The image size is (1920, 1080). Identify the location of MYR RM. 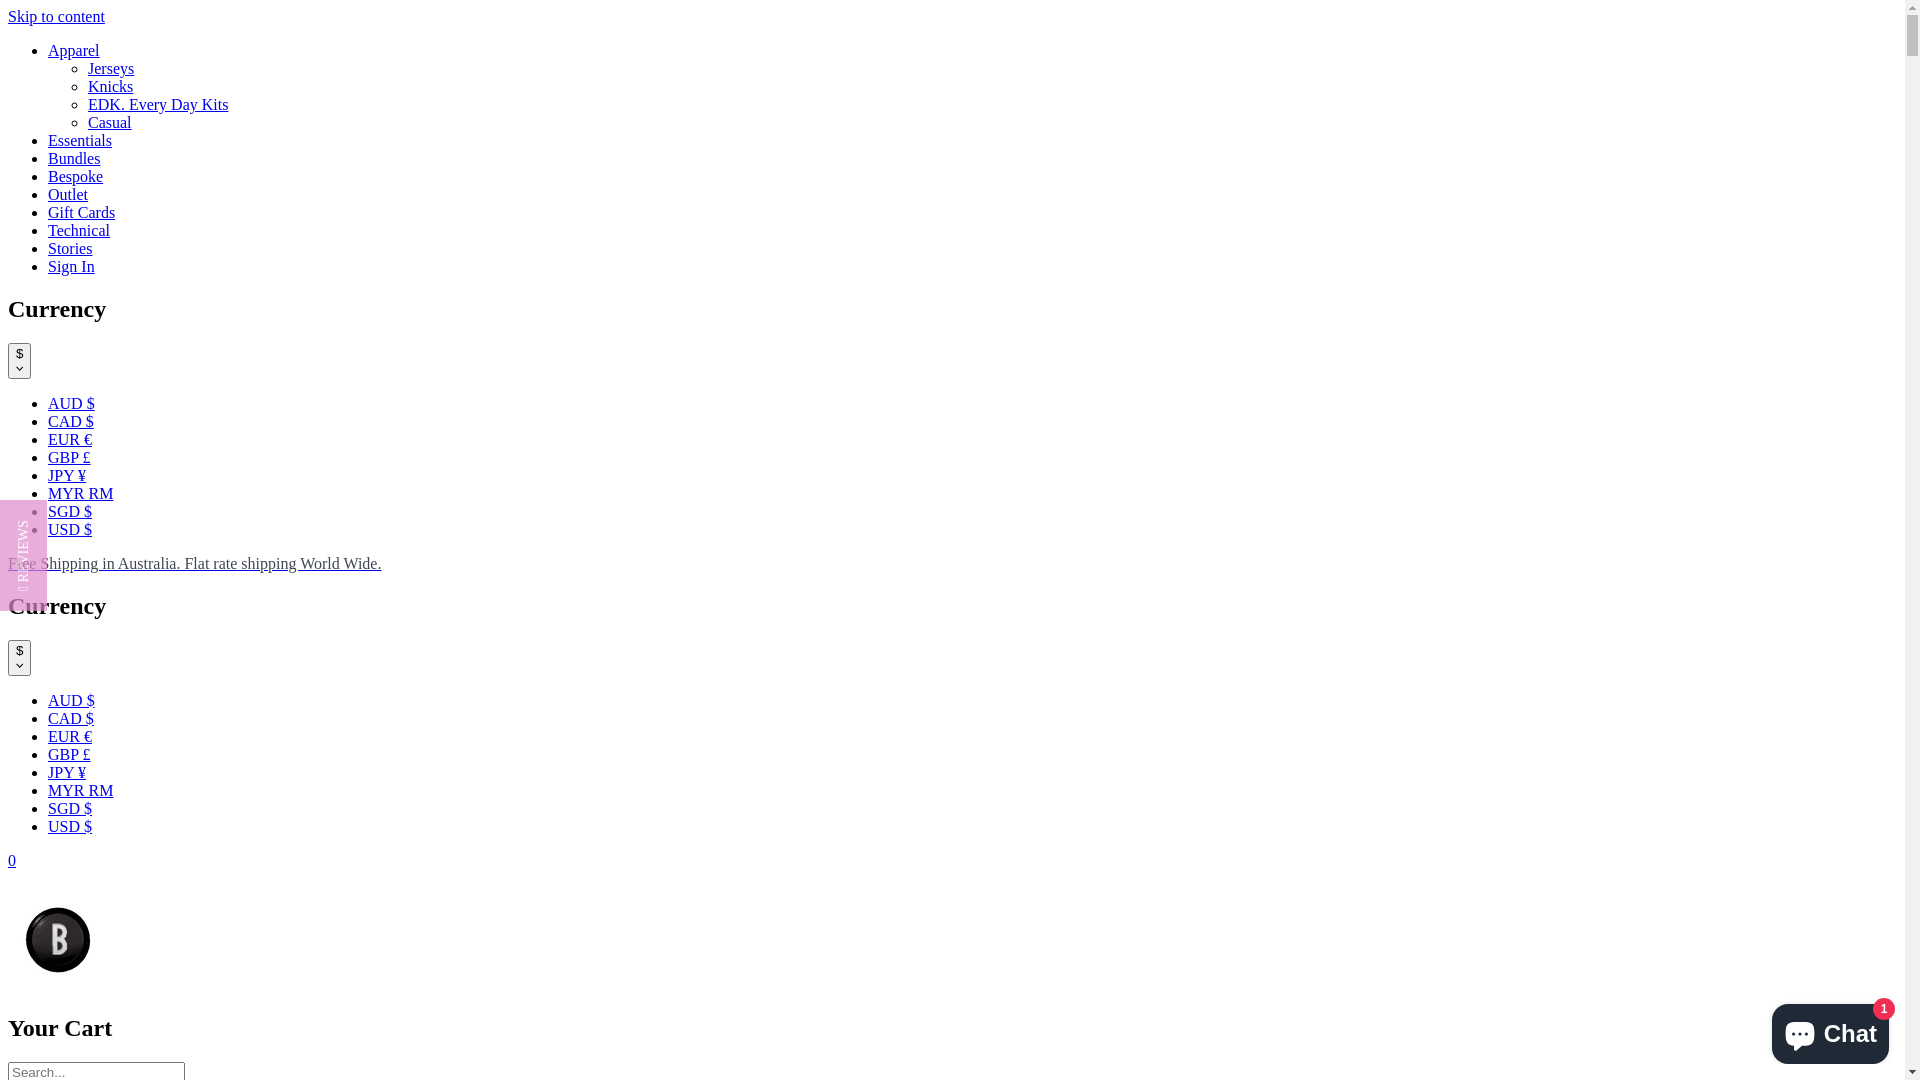
(80, 494).